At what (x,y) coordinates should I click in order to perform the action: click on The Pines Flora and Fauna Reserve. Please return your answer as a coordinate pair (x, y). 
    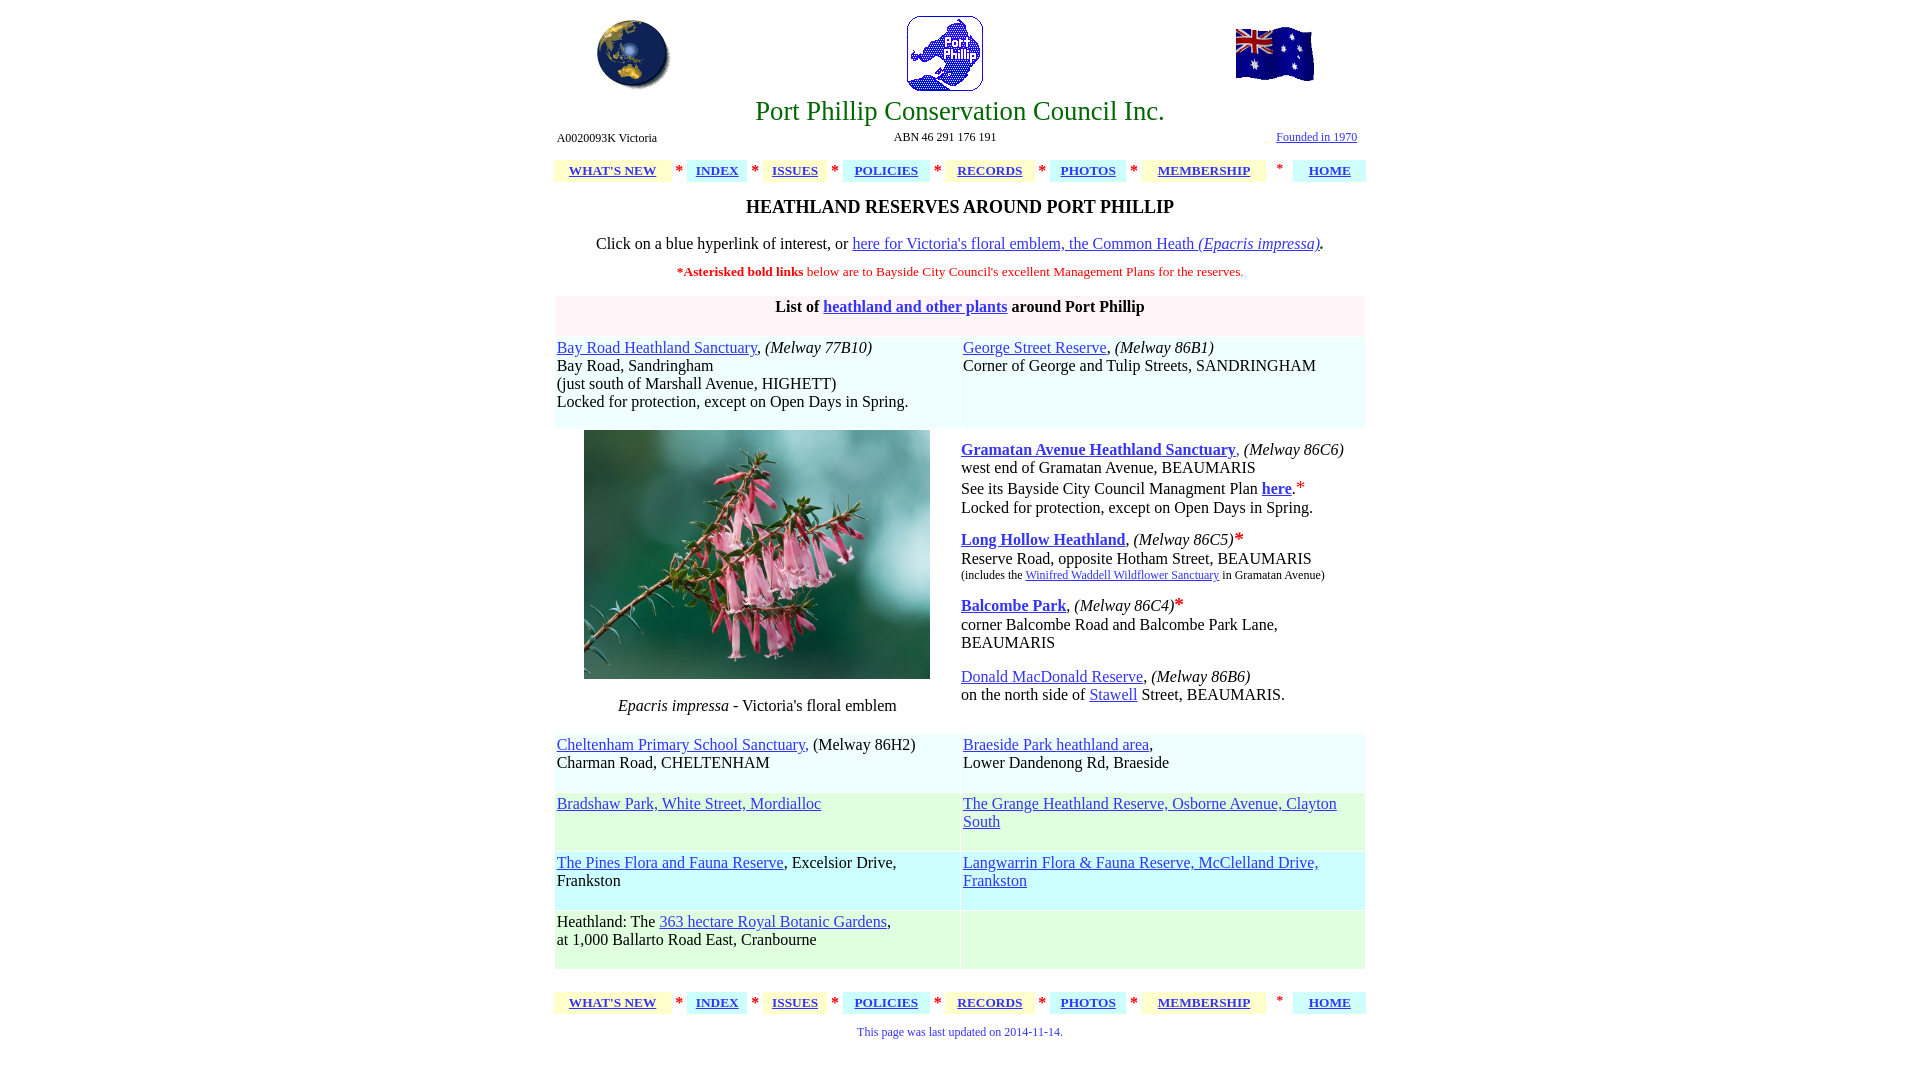
    Looking at the image, I should click on (670, 862).